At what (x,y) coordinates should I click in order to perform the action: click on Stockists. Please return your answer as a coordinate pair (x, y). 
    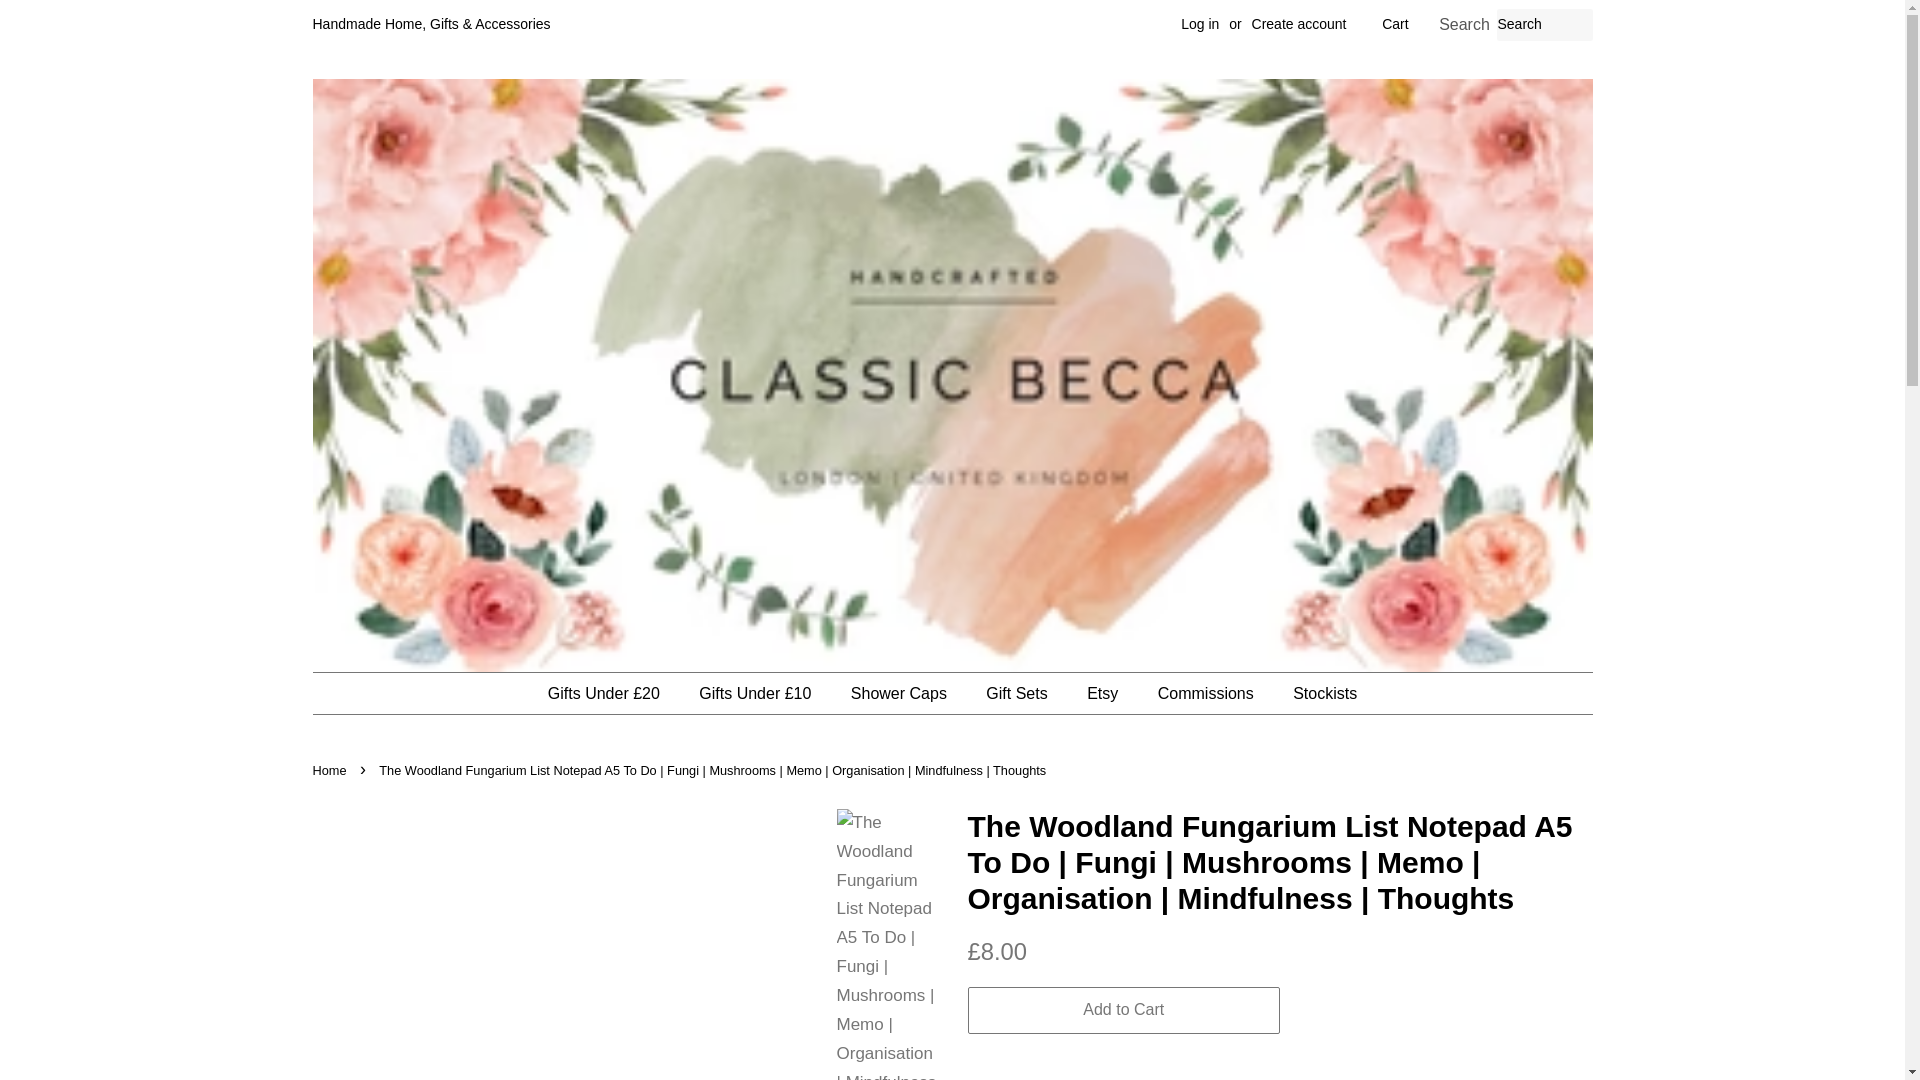
    Looking at the image, I should click on (1318, 692).